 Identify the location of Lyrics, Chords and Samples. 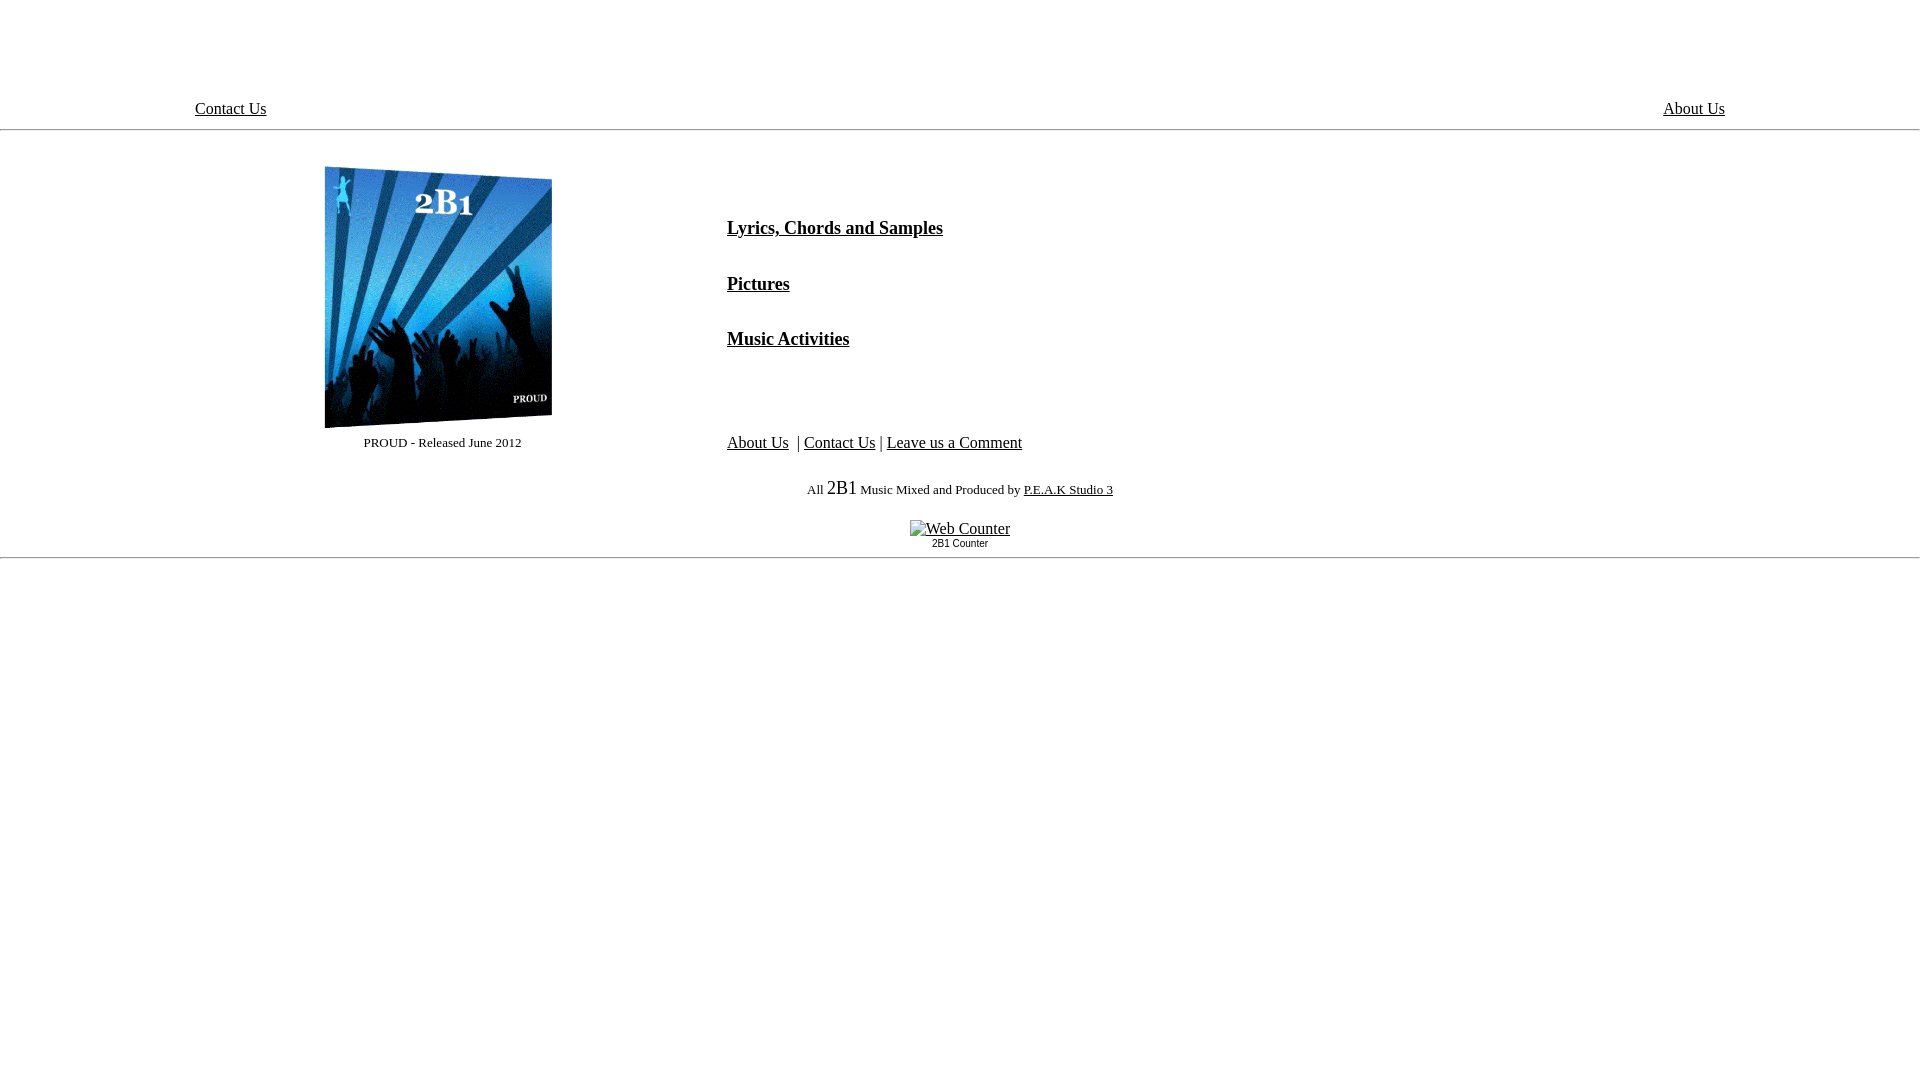
(835, 228).